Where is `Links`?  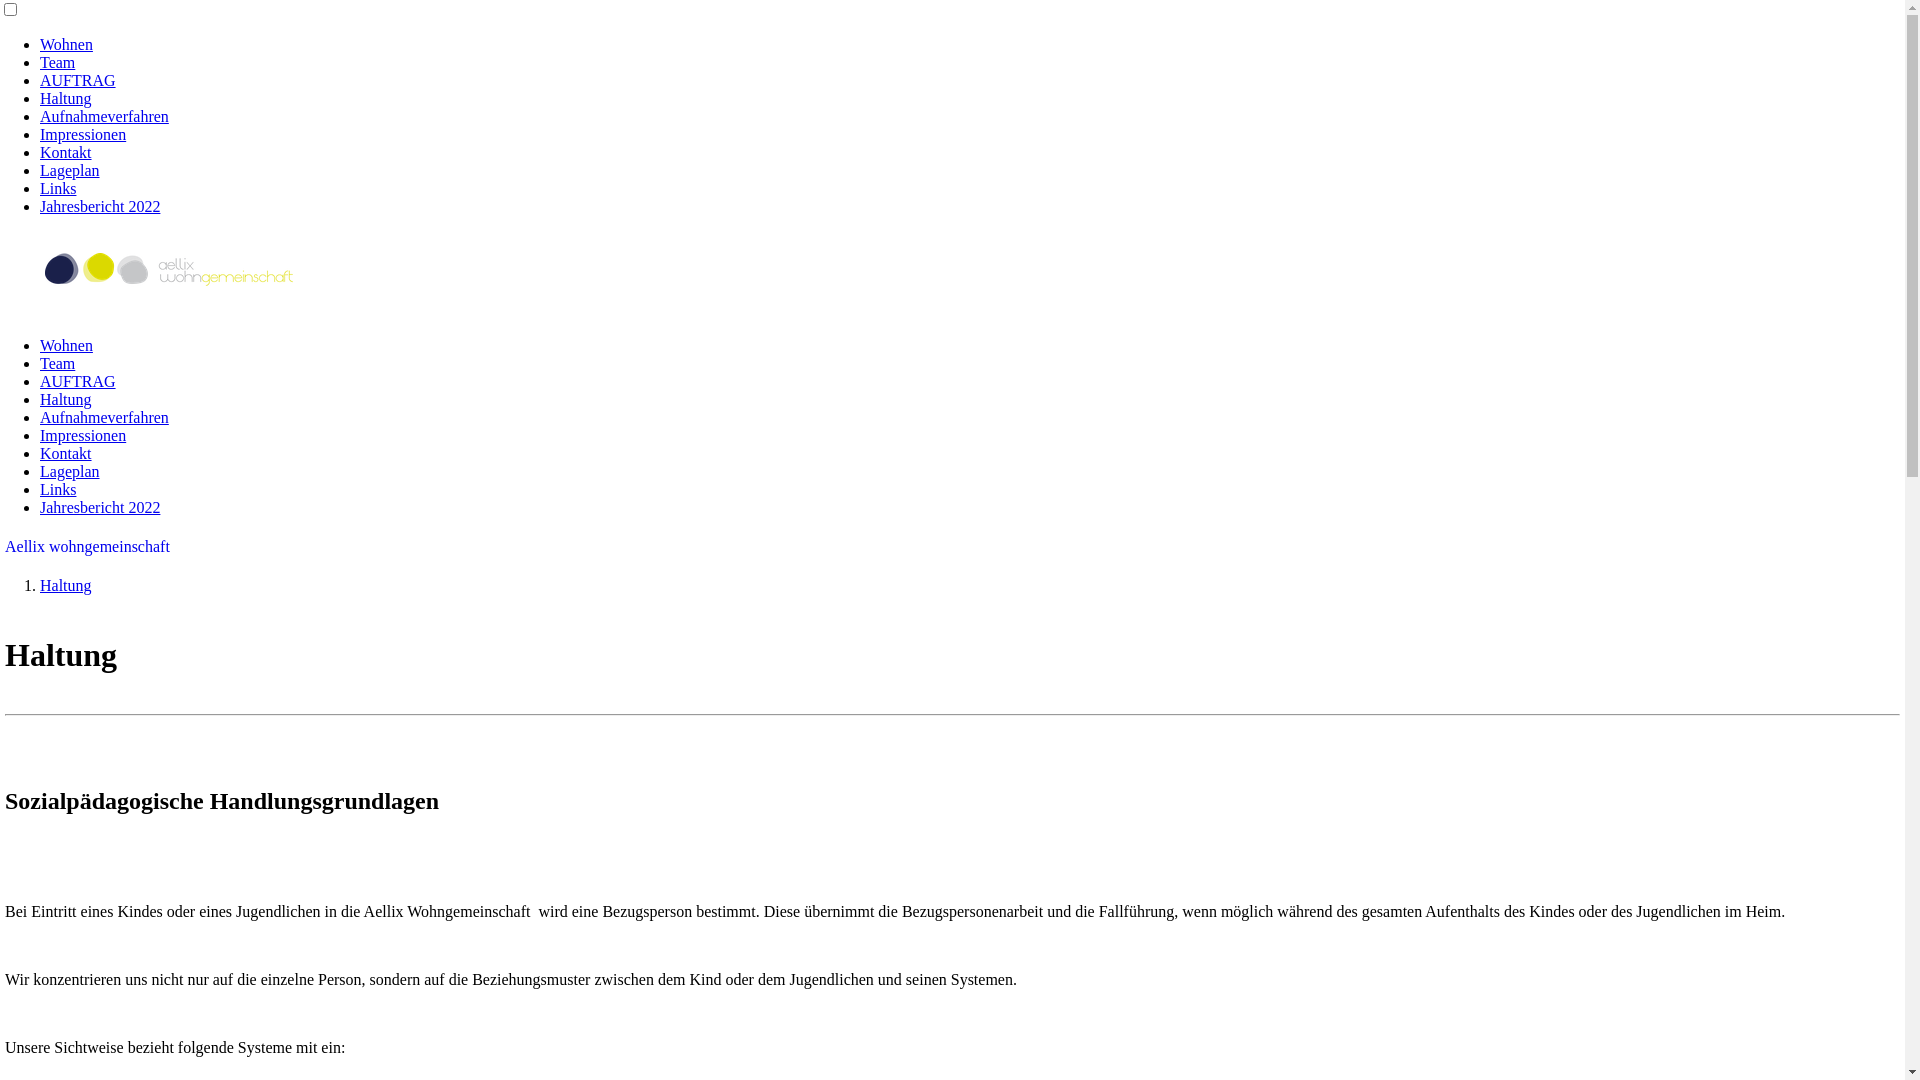 Links is located at coordinates (58, 490).